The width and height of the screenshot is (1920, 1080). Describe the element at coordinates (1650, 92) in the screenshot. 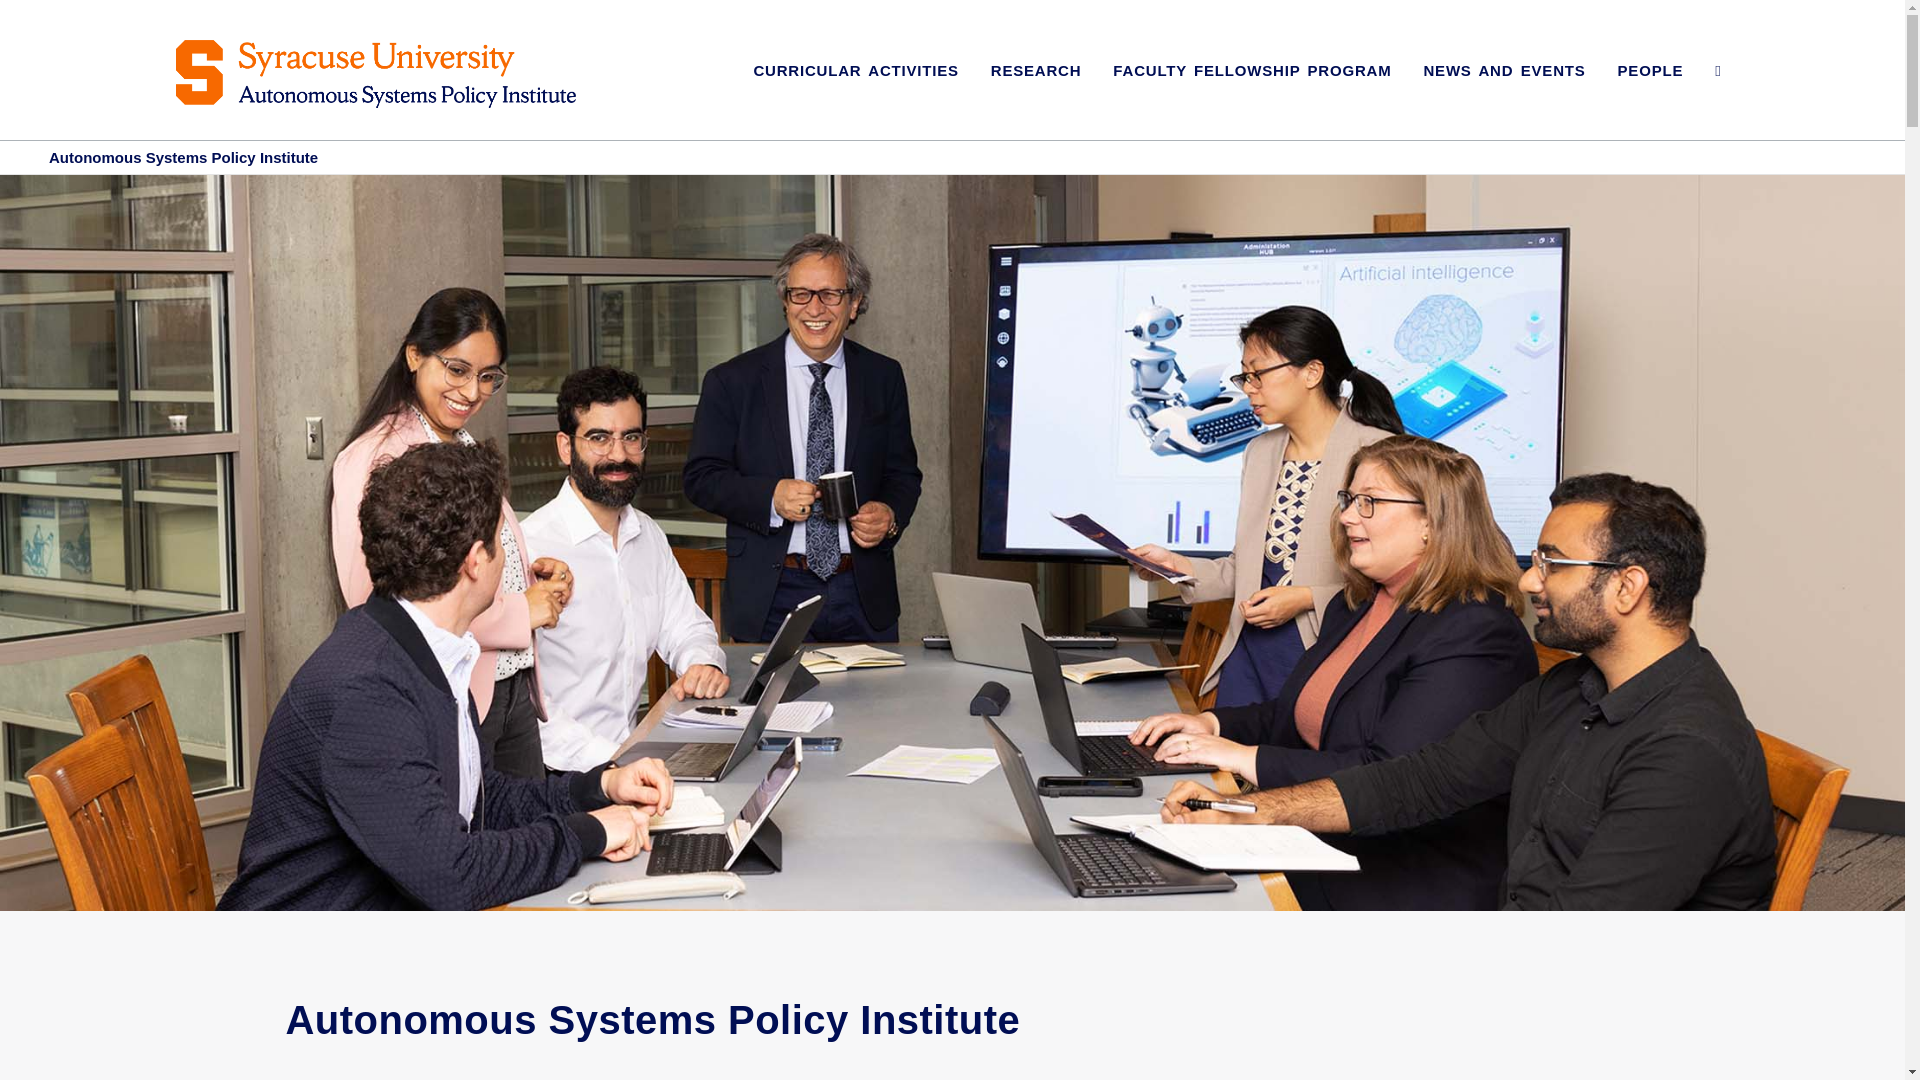

I see `PEOPLE` at that location.